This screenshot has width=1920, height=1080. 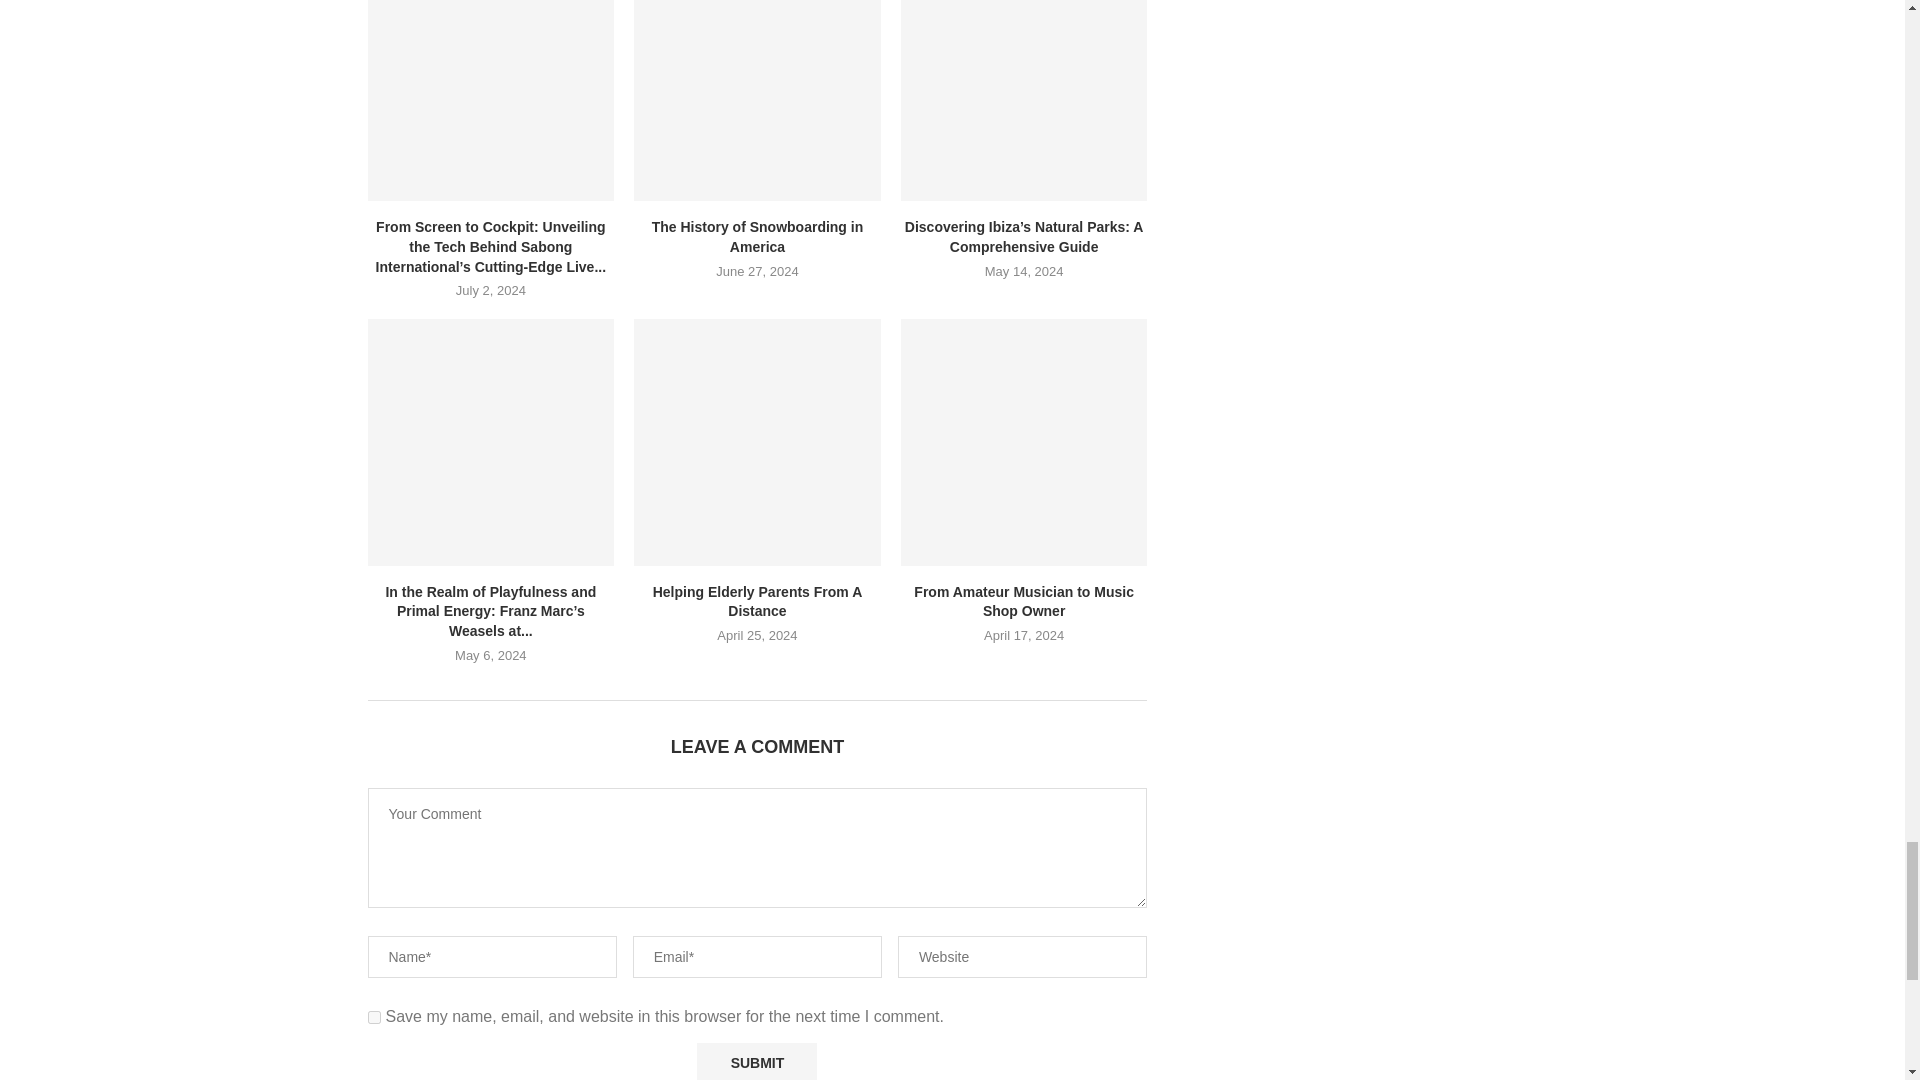 What do you see at coordinates (756, 1062) in the screenshot?
I see `Submit` at bounding box center [756, 1062].